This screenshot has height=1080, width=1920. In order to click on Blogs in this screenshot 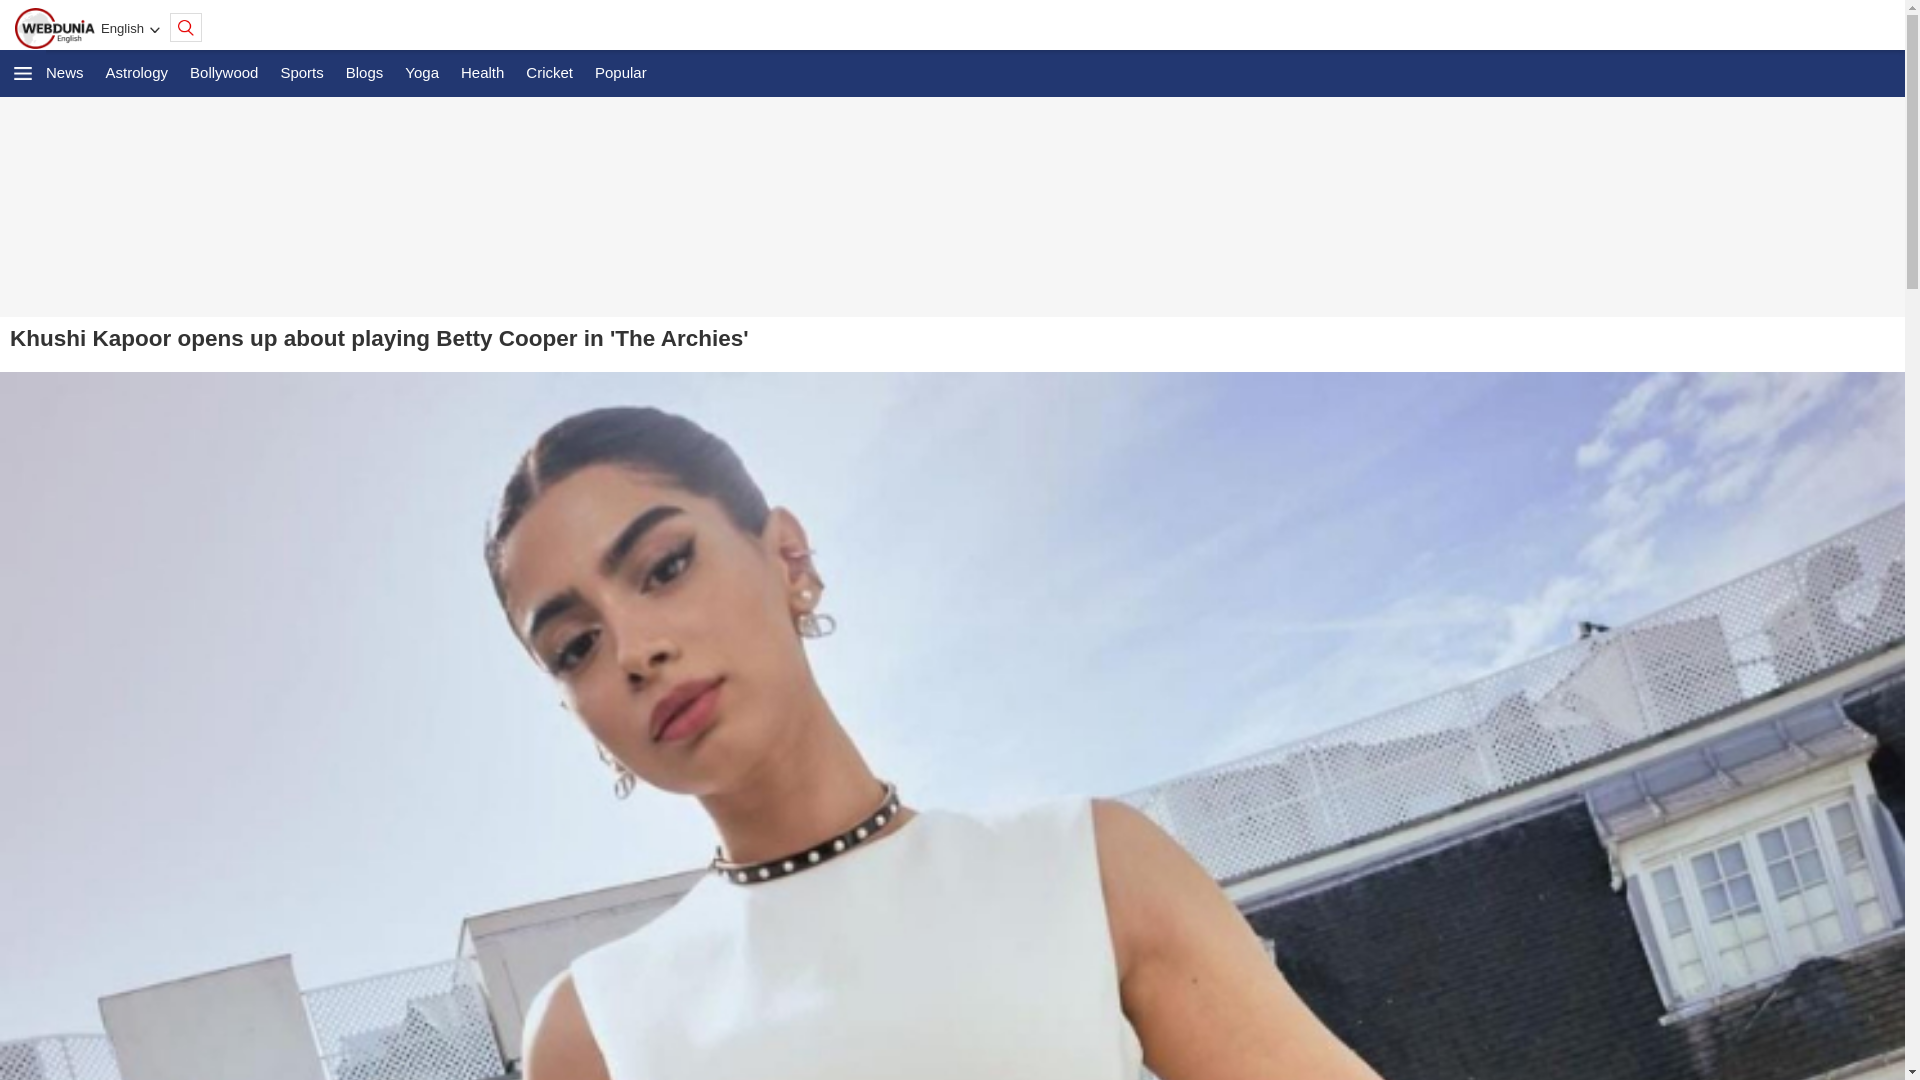, I will do `click(364, 72)`.